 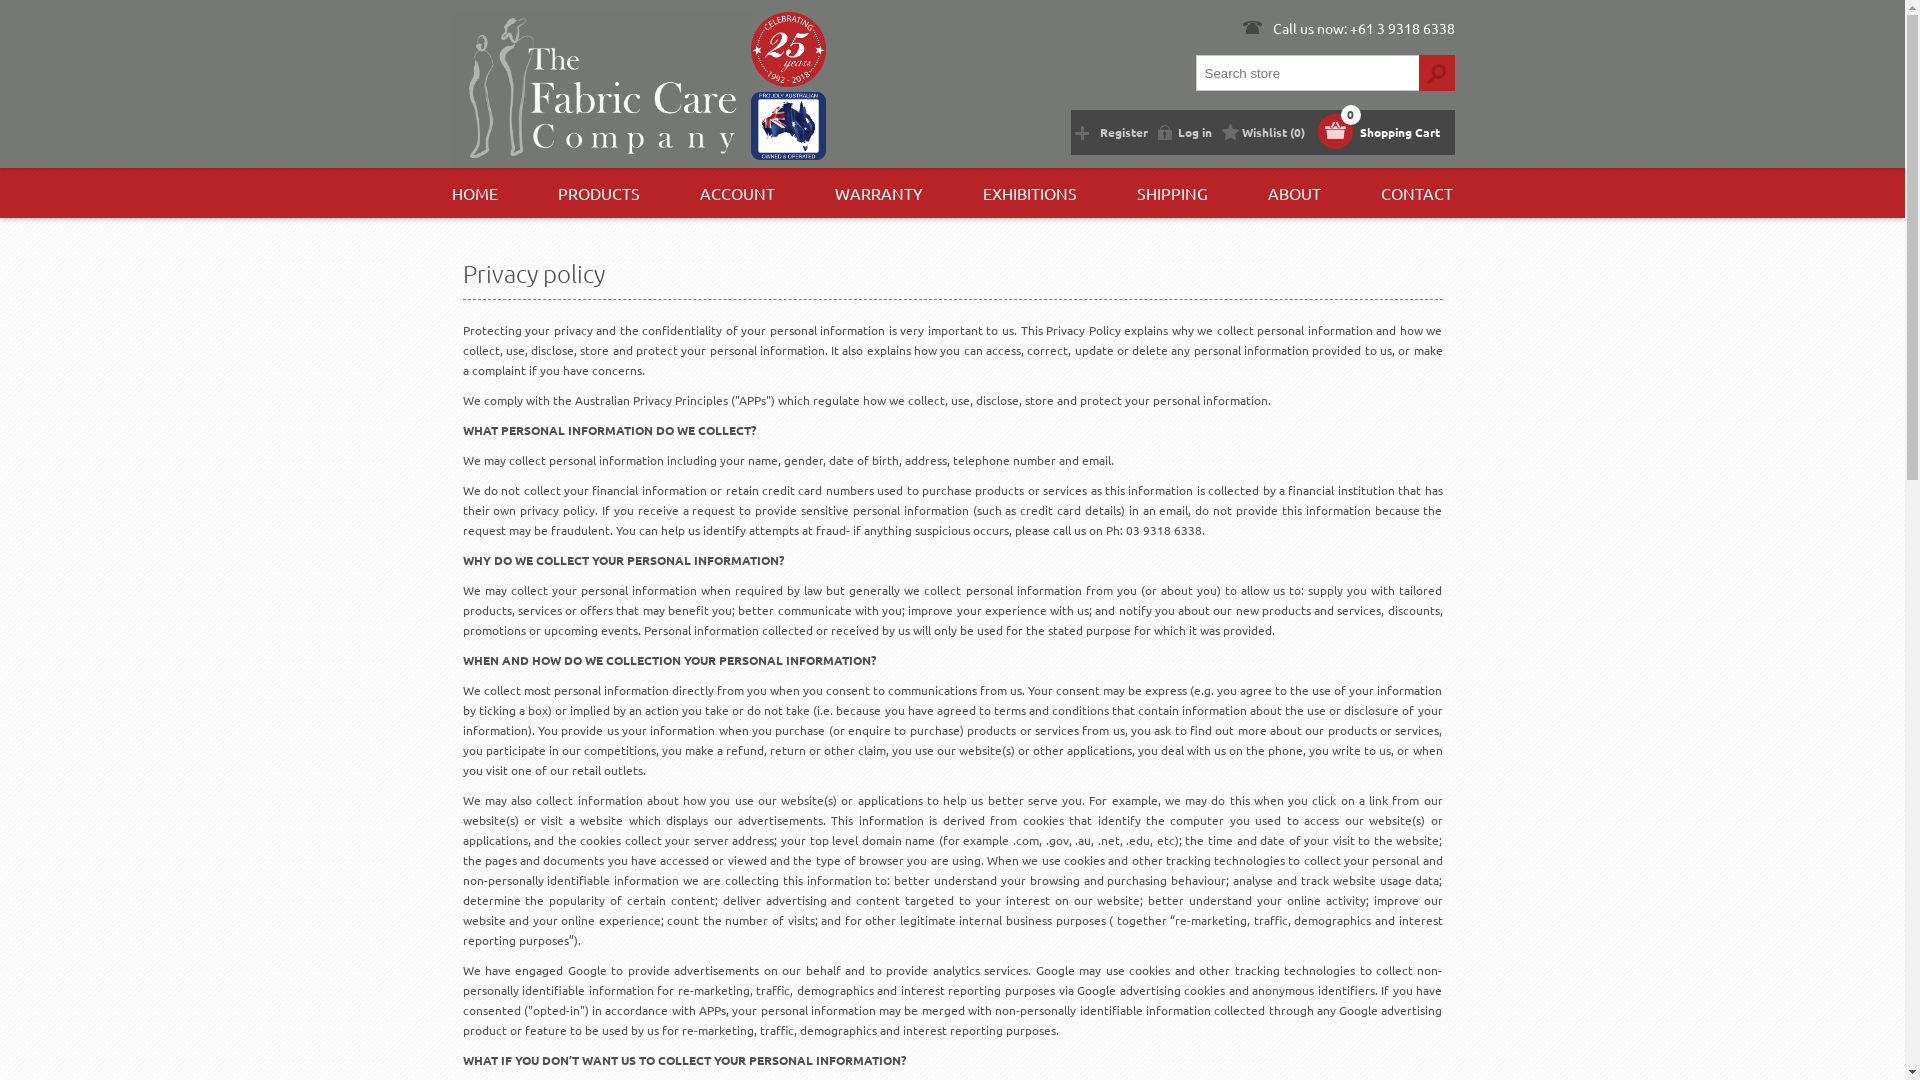 I want to click on Log in, so click(x=1186, y=132).